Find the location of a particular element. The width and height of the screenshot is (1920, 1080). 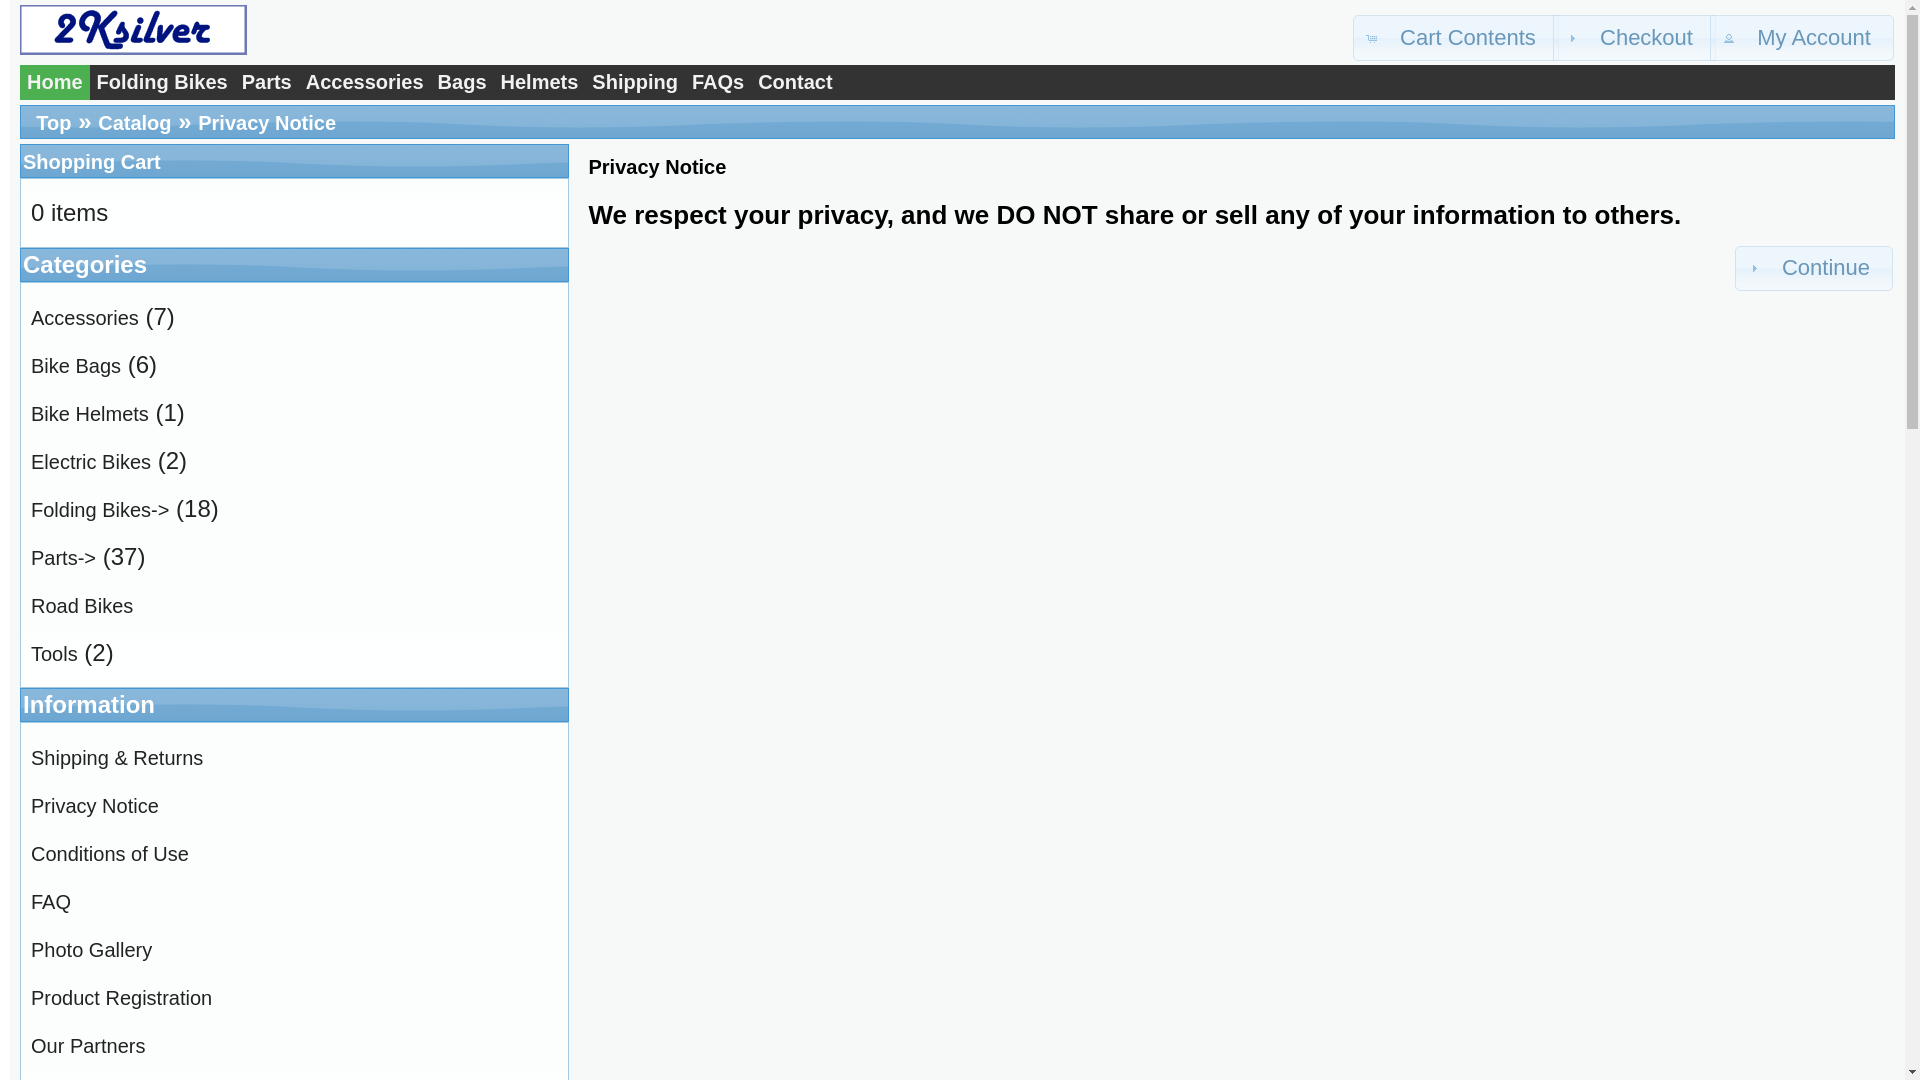

Shipping & Returns is located at coordinates (117, 758).